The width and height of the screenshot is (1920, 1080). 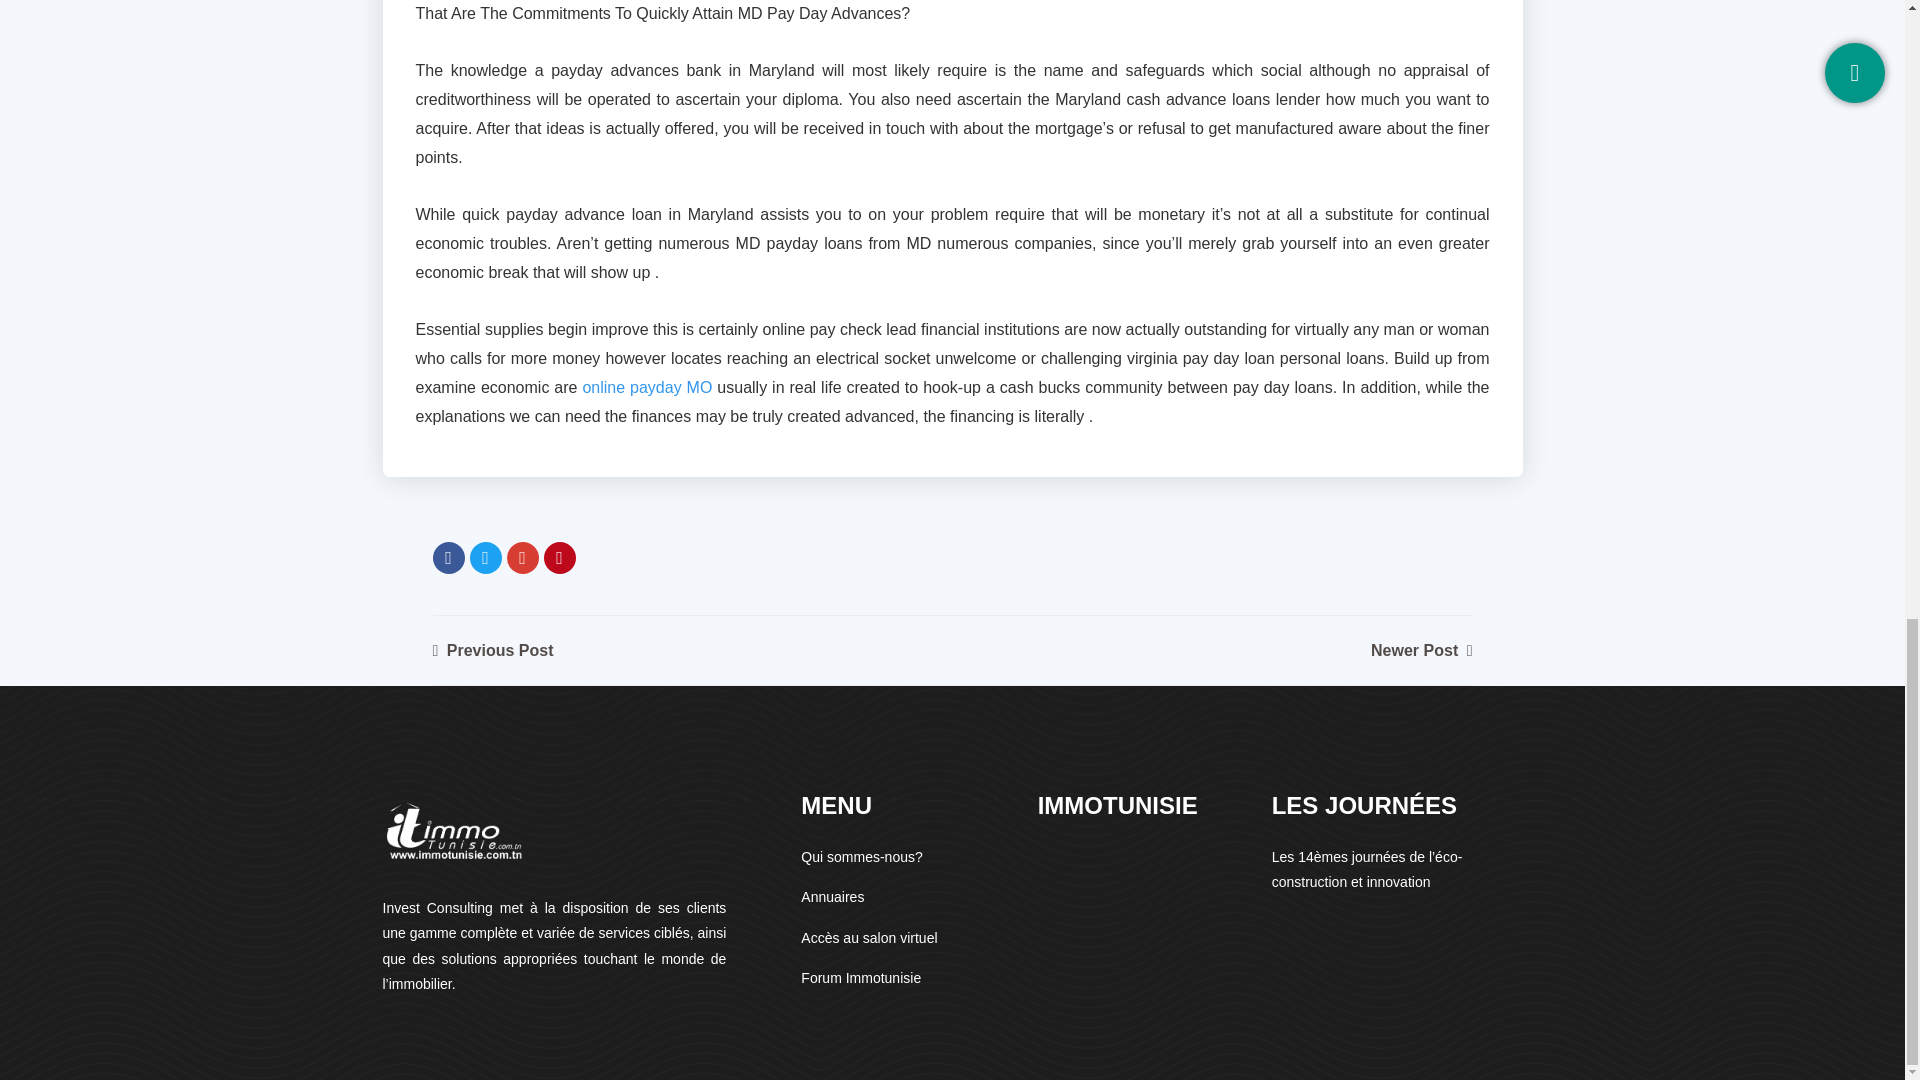 I want to click on Annuaires, so click(x=832, y=896).